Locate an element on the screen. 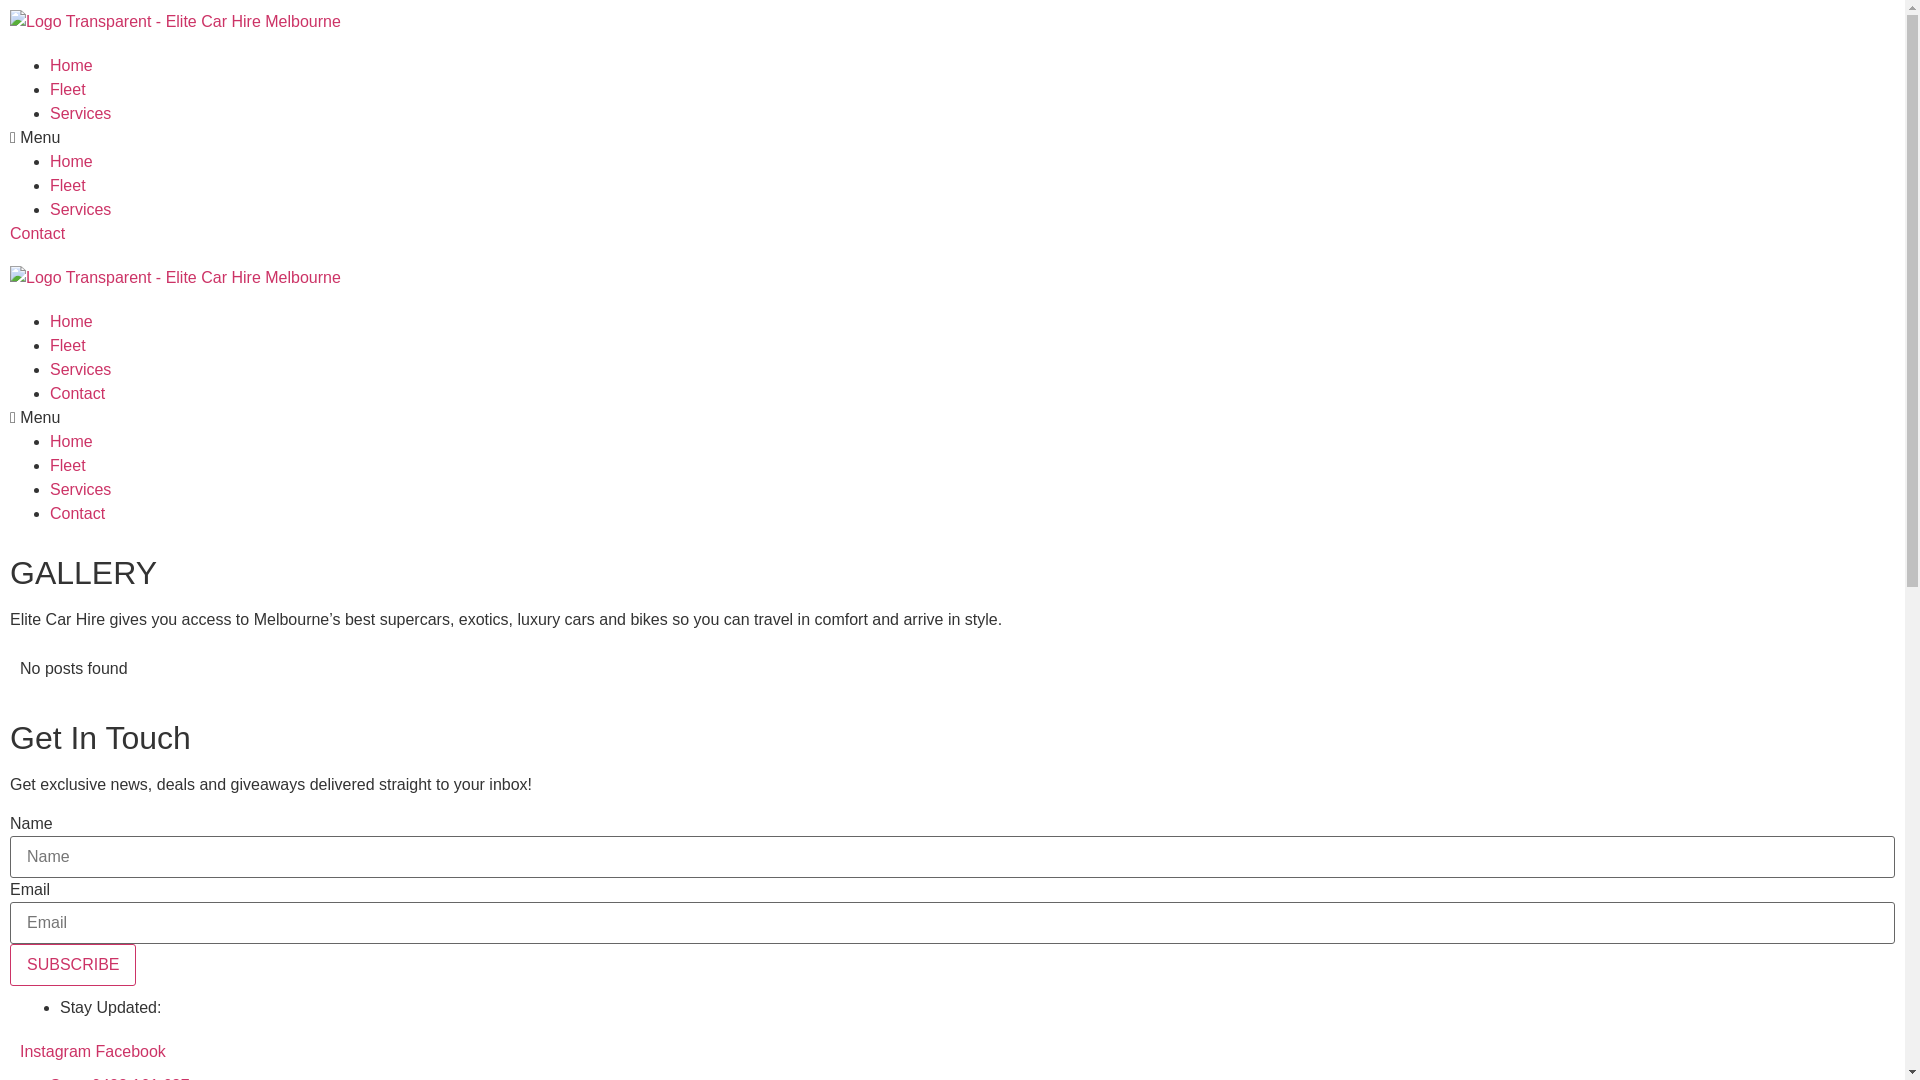 The width and height of the screenshot is (1920, 1080). Contact is located at coordinates (78, 393).